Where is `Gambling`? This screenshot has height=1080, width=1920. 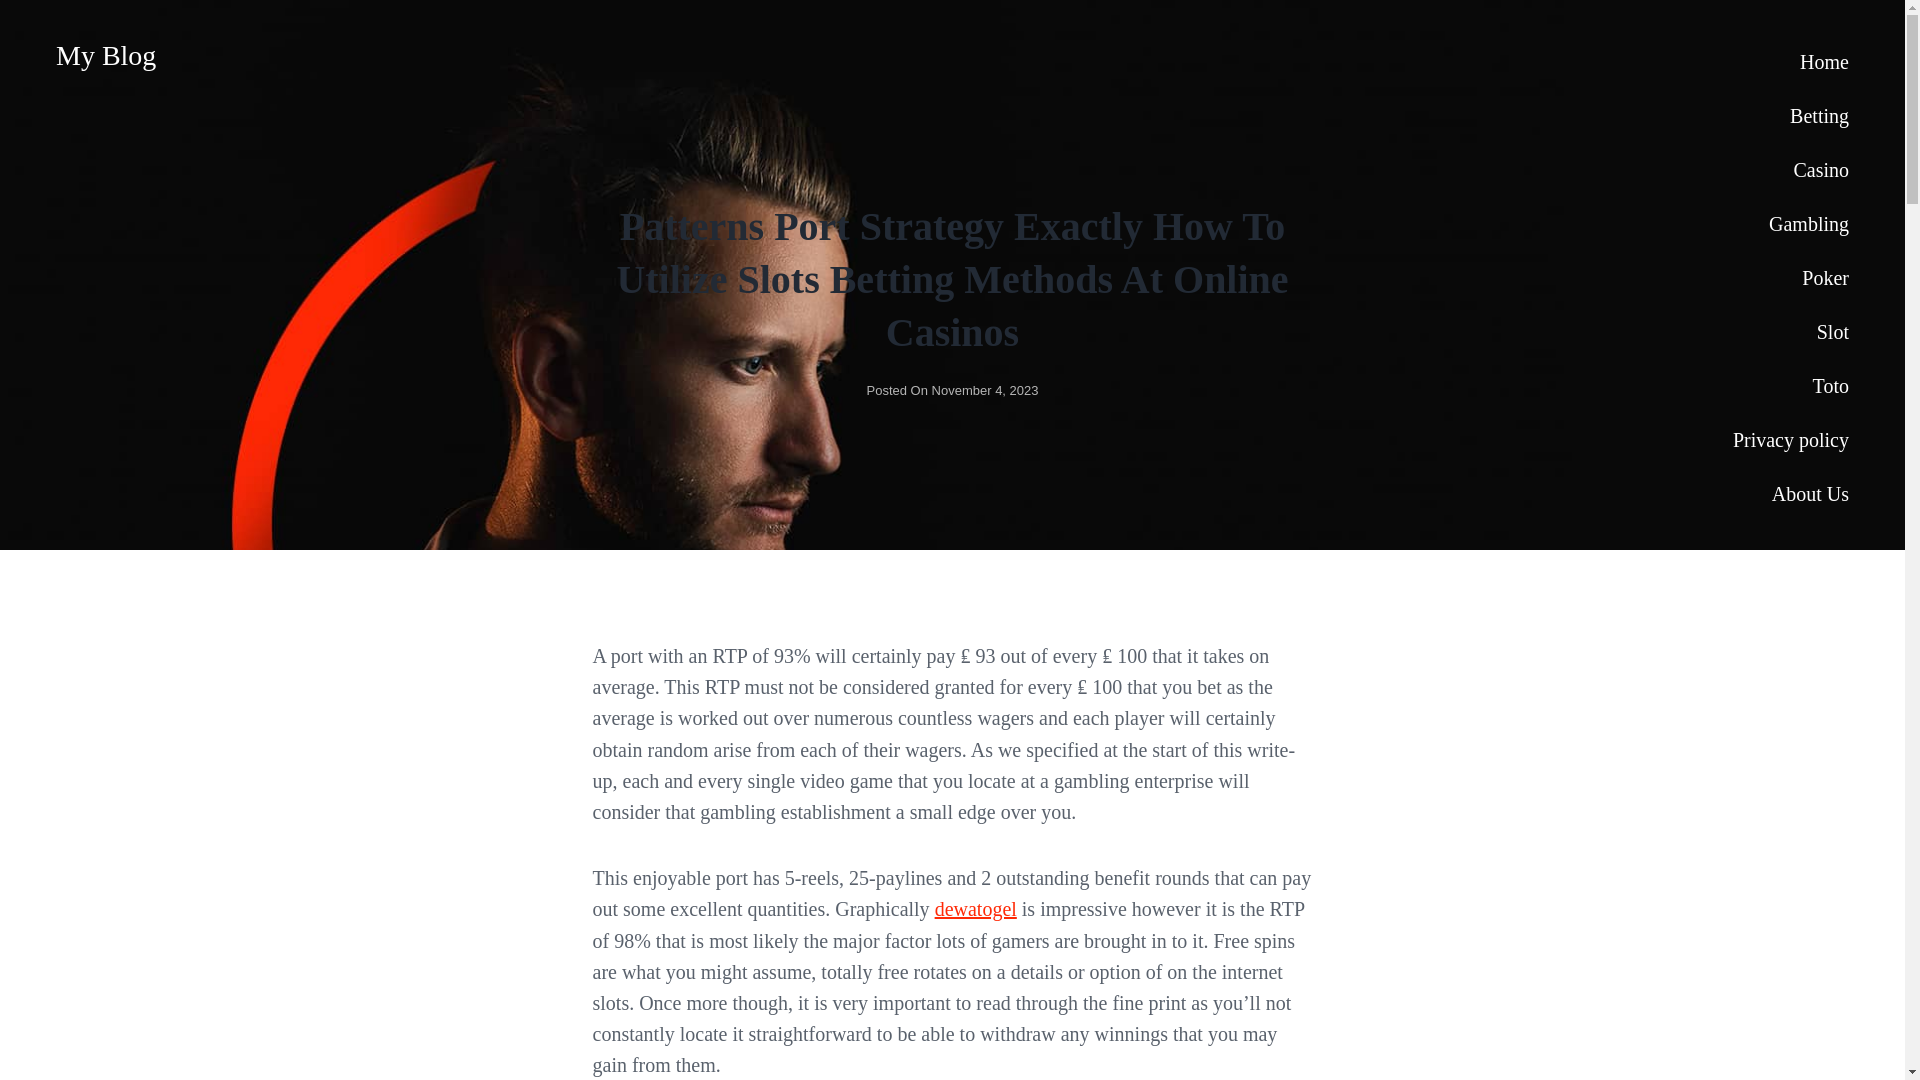 Gambling is located at coordinates (1790, 223).